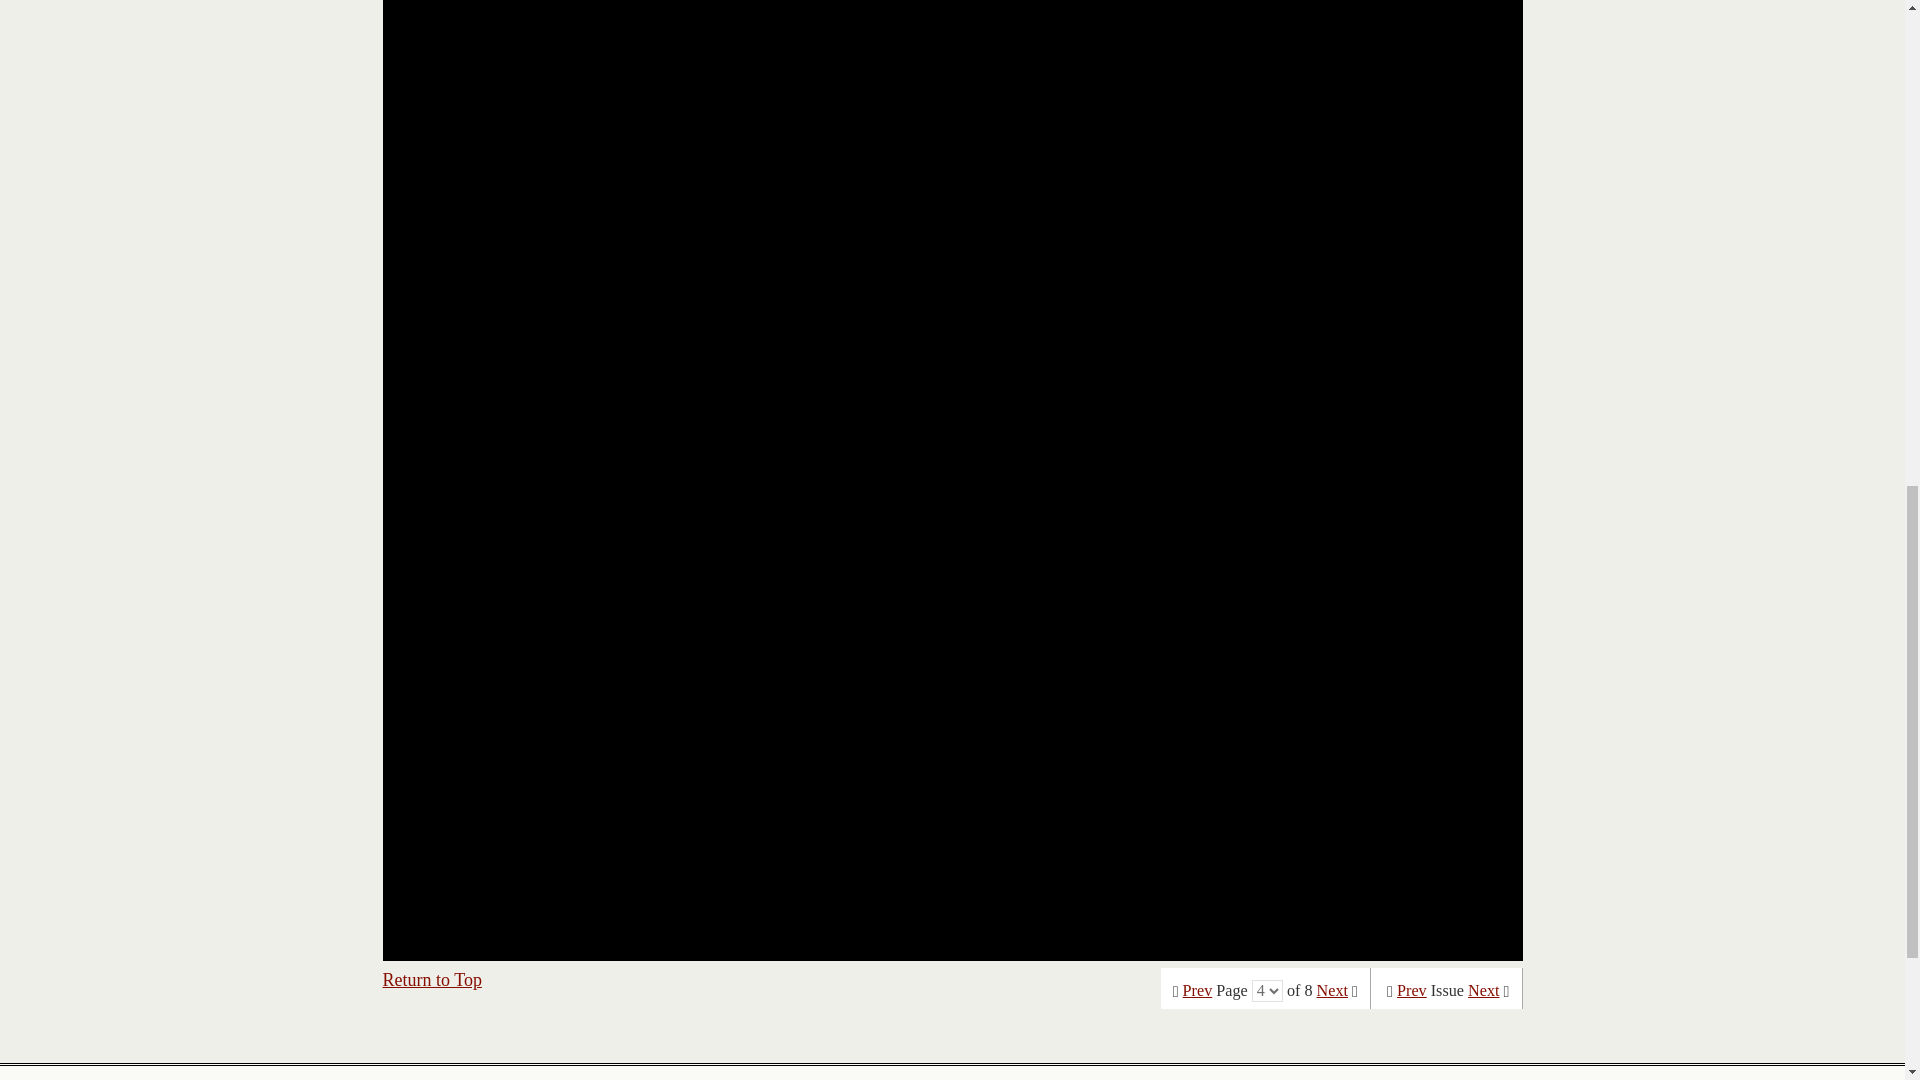 The image size is (1920, 1080). Describe the element at coordinates (1412, 990) in the screenshot. I see `Prev` at that location.